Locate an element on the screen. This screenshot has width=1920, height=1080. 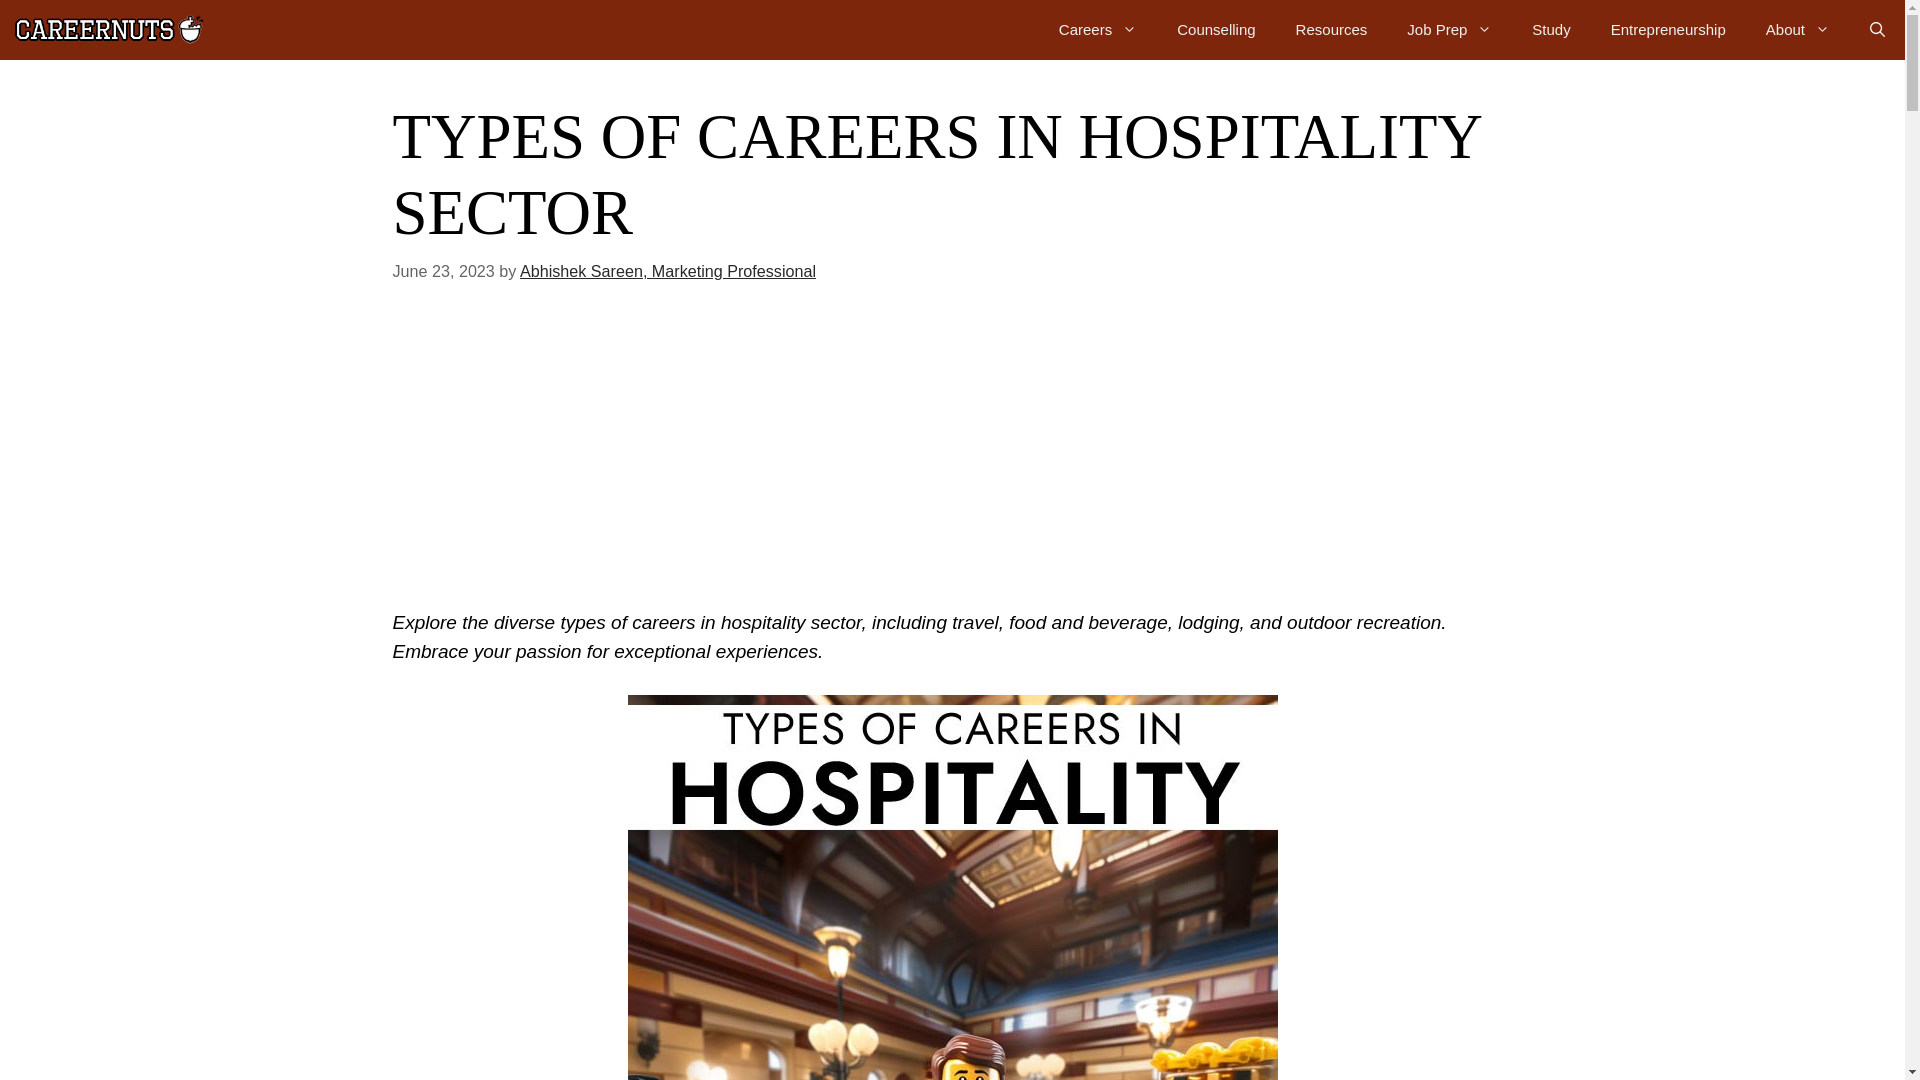
Careers is located at coordinates (1098, 30).